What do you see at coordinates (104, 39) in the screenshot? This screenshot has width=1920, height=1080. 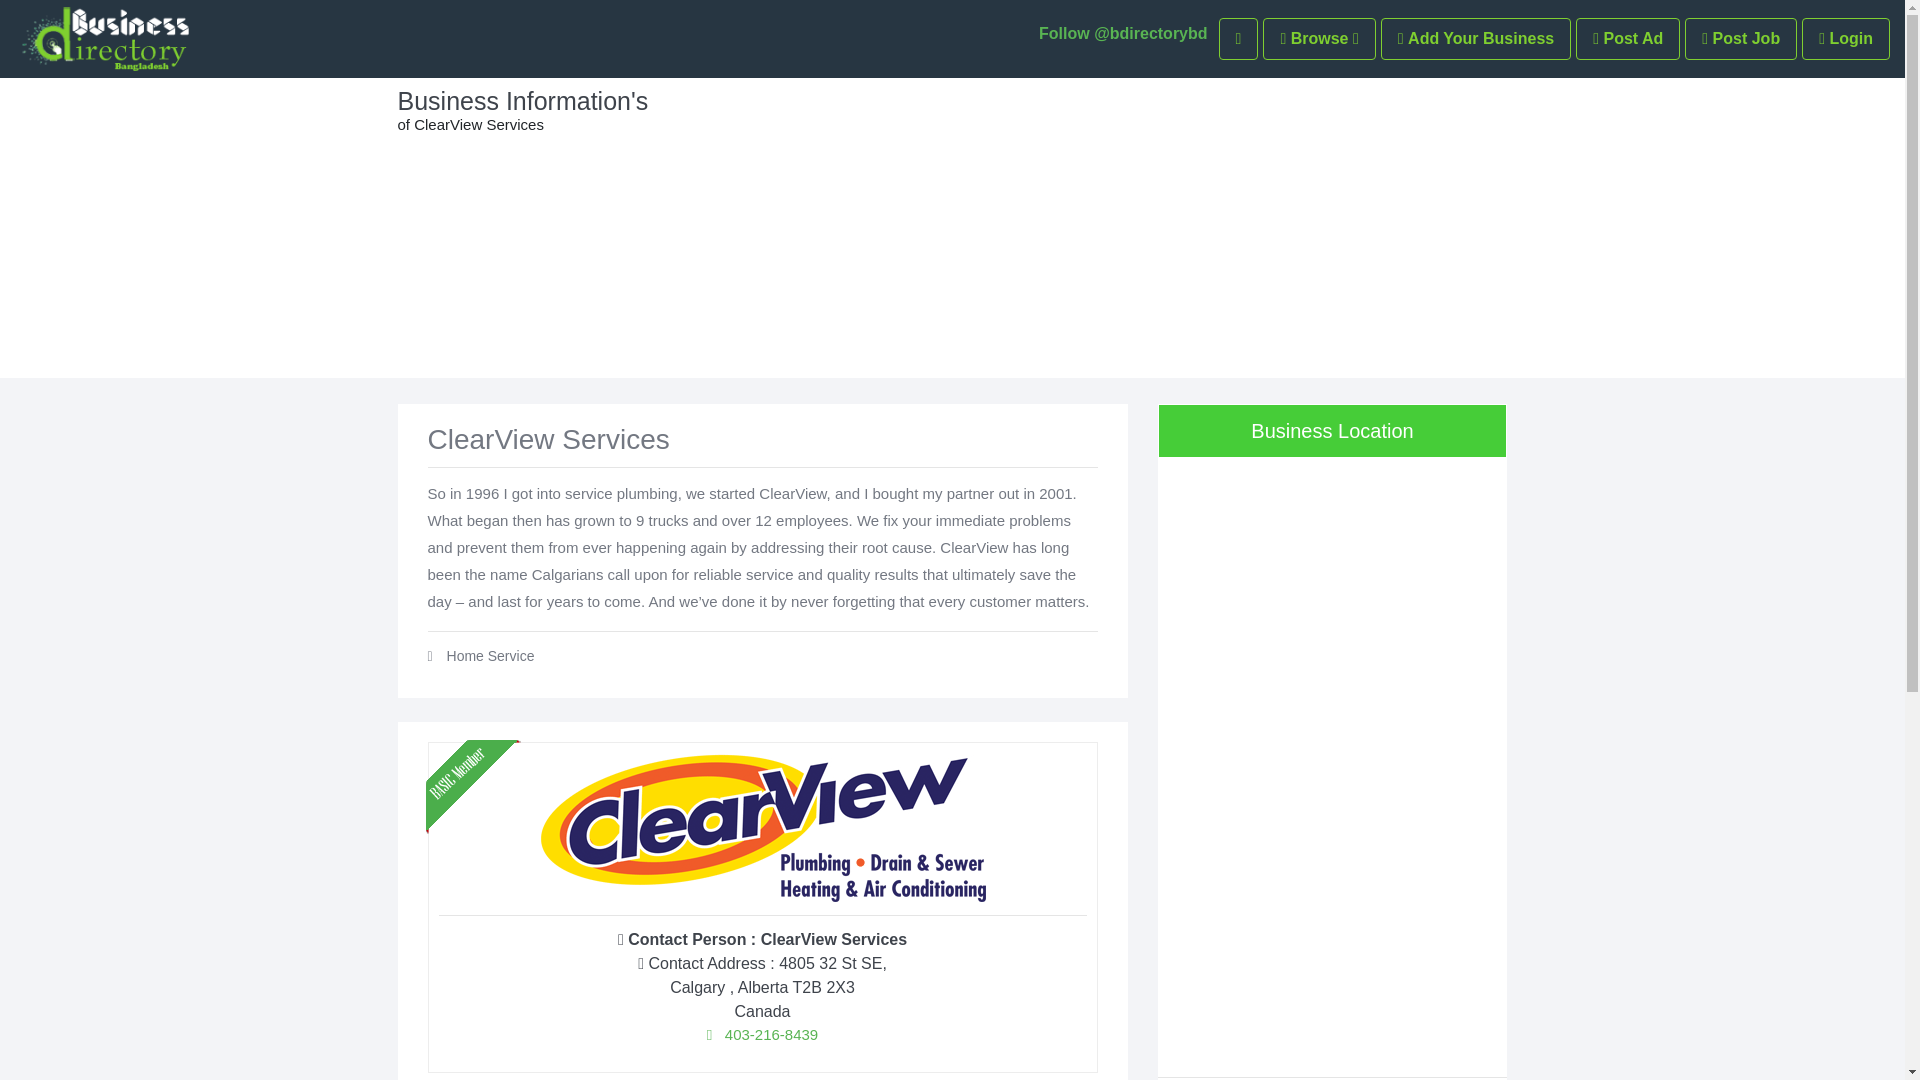 I see `Global Business Directory` at bounding box center [104, 39].